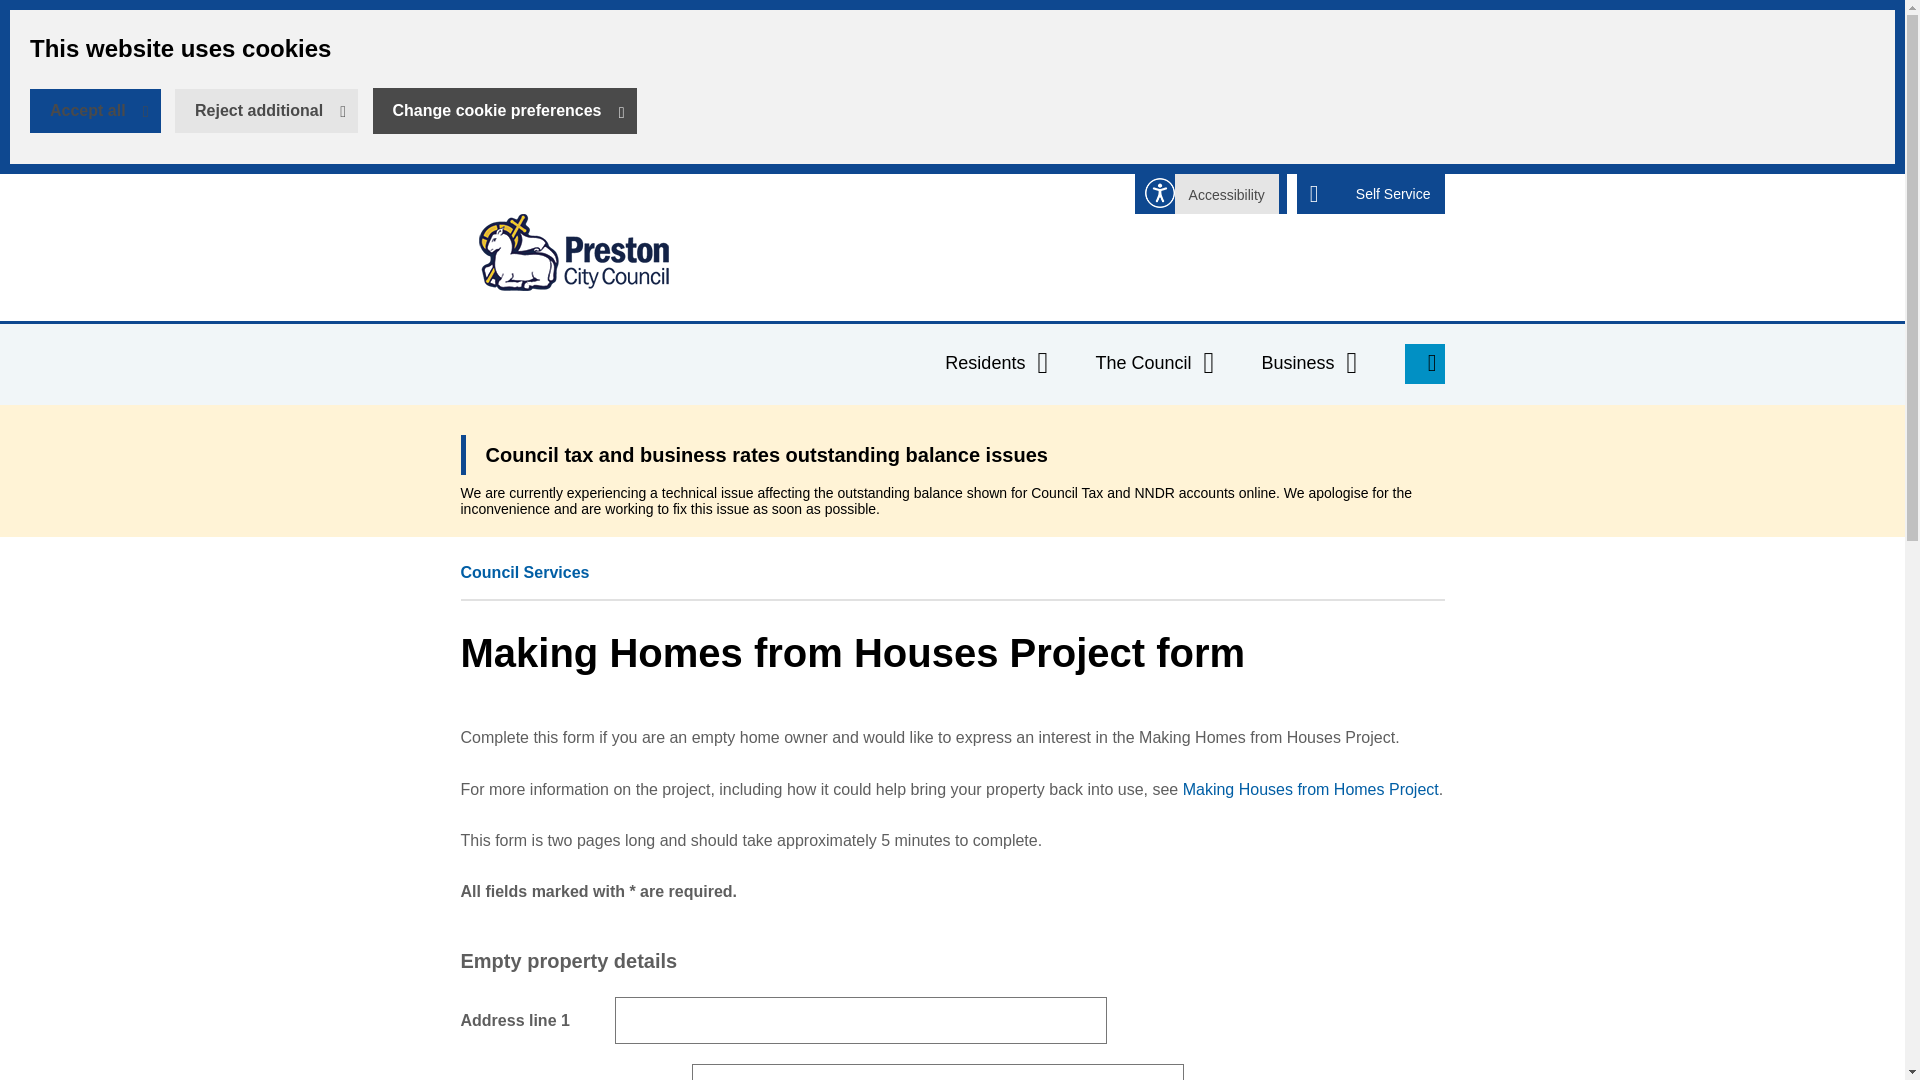 The image size is (1920, 1080). I want to click on Accessibility, so click(572, 252).